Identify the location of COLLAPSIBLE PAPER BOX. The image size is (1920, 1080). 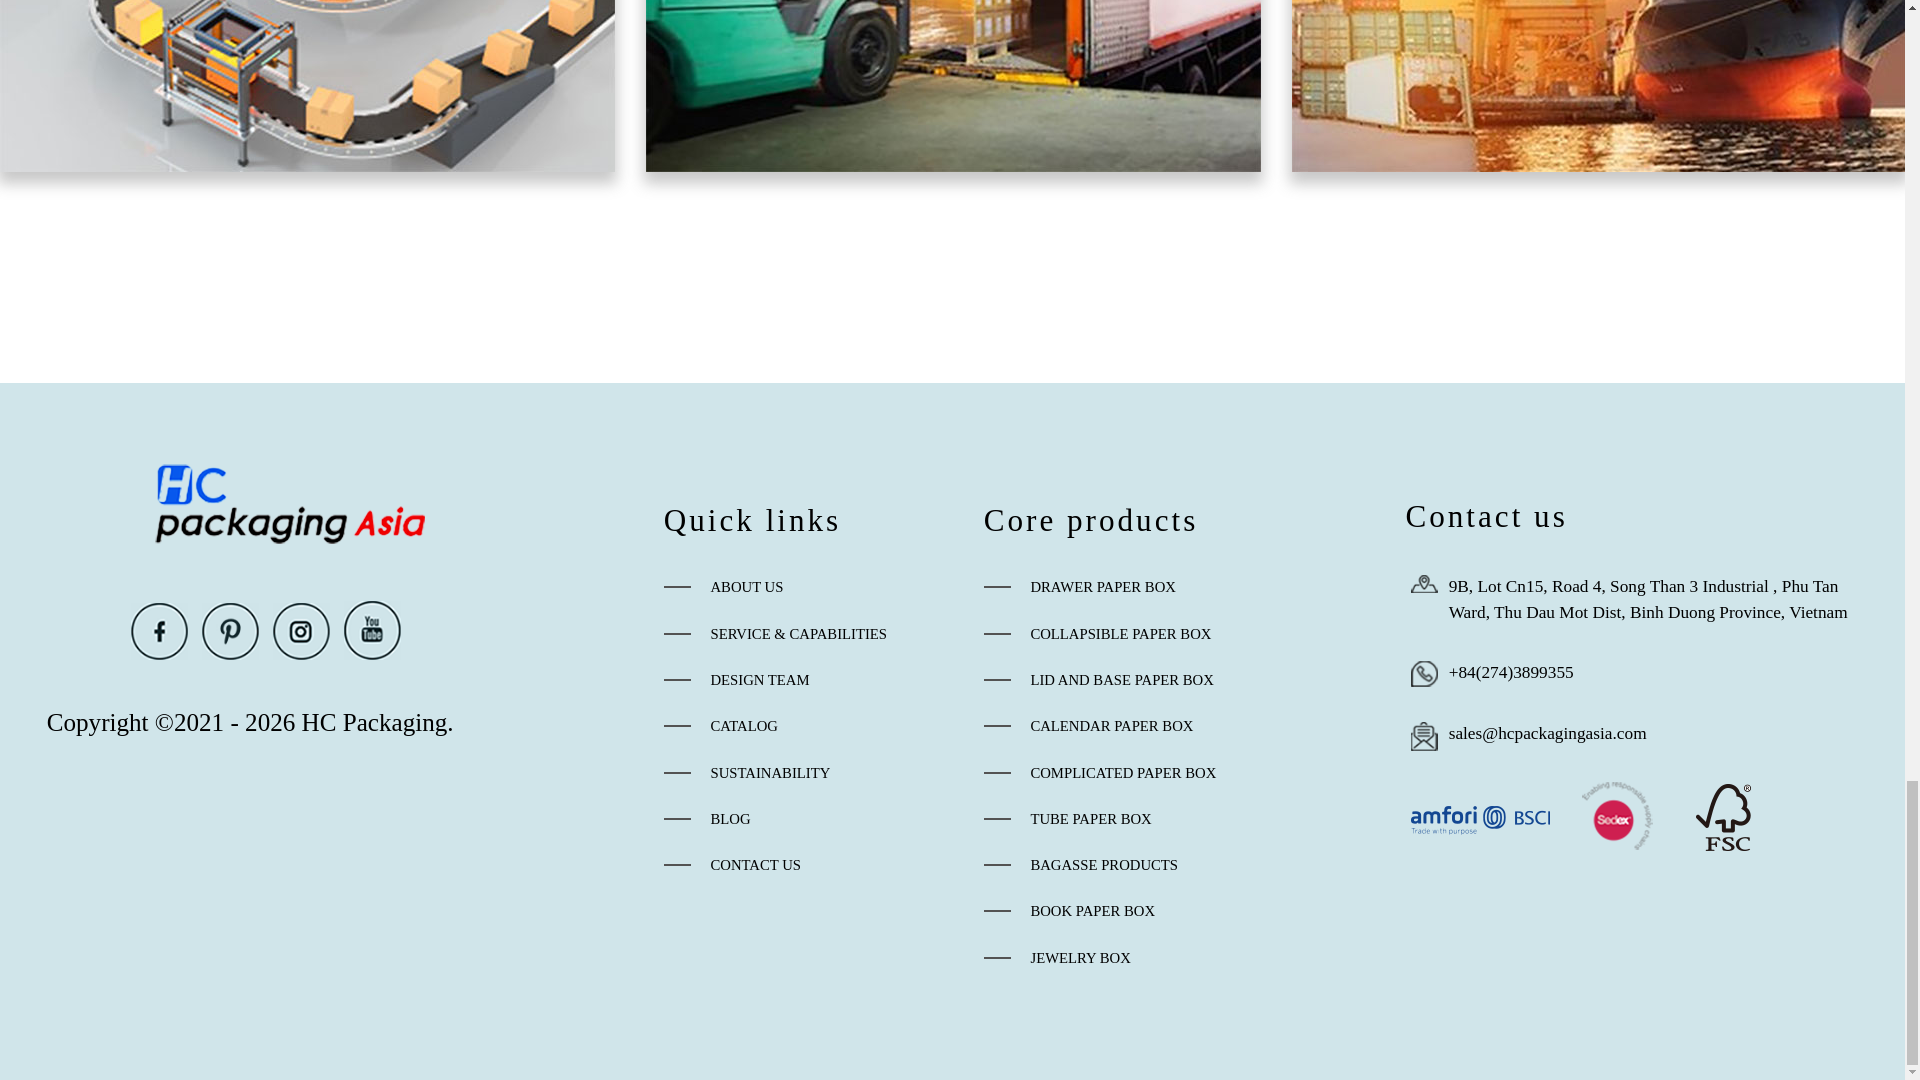
(1176, 634).